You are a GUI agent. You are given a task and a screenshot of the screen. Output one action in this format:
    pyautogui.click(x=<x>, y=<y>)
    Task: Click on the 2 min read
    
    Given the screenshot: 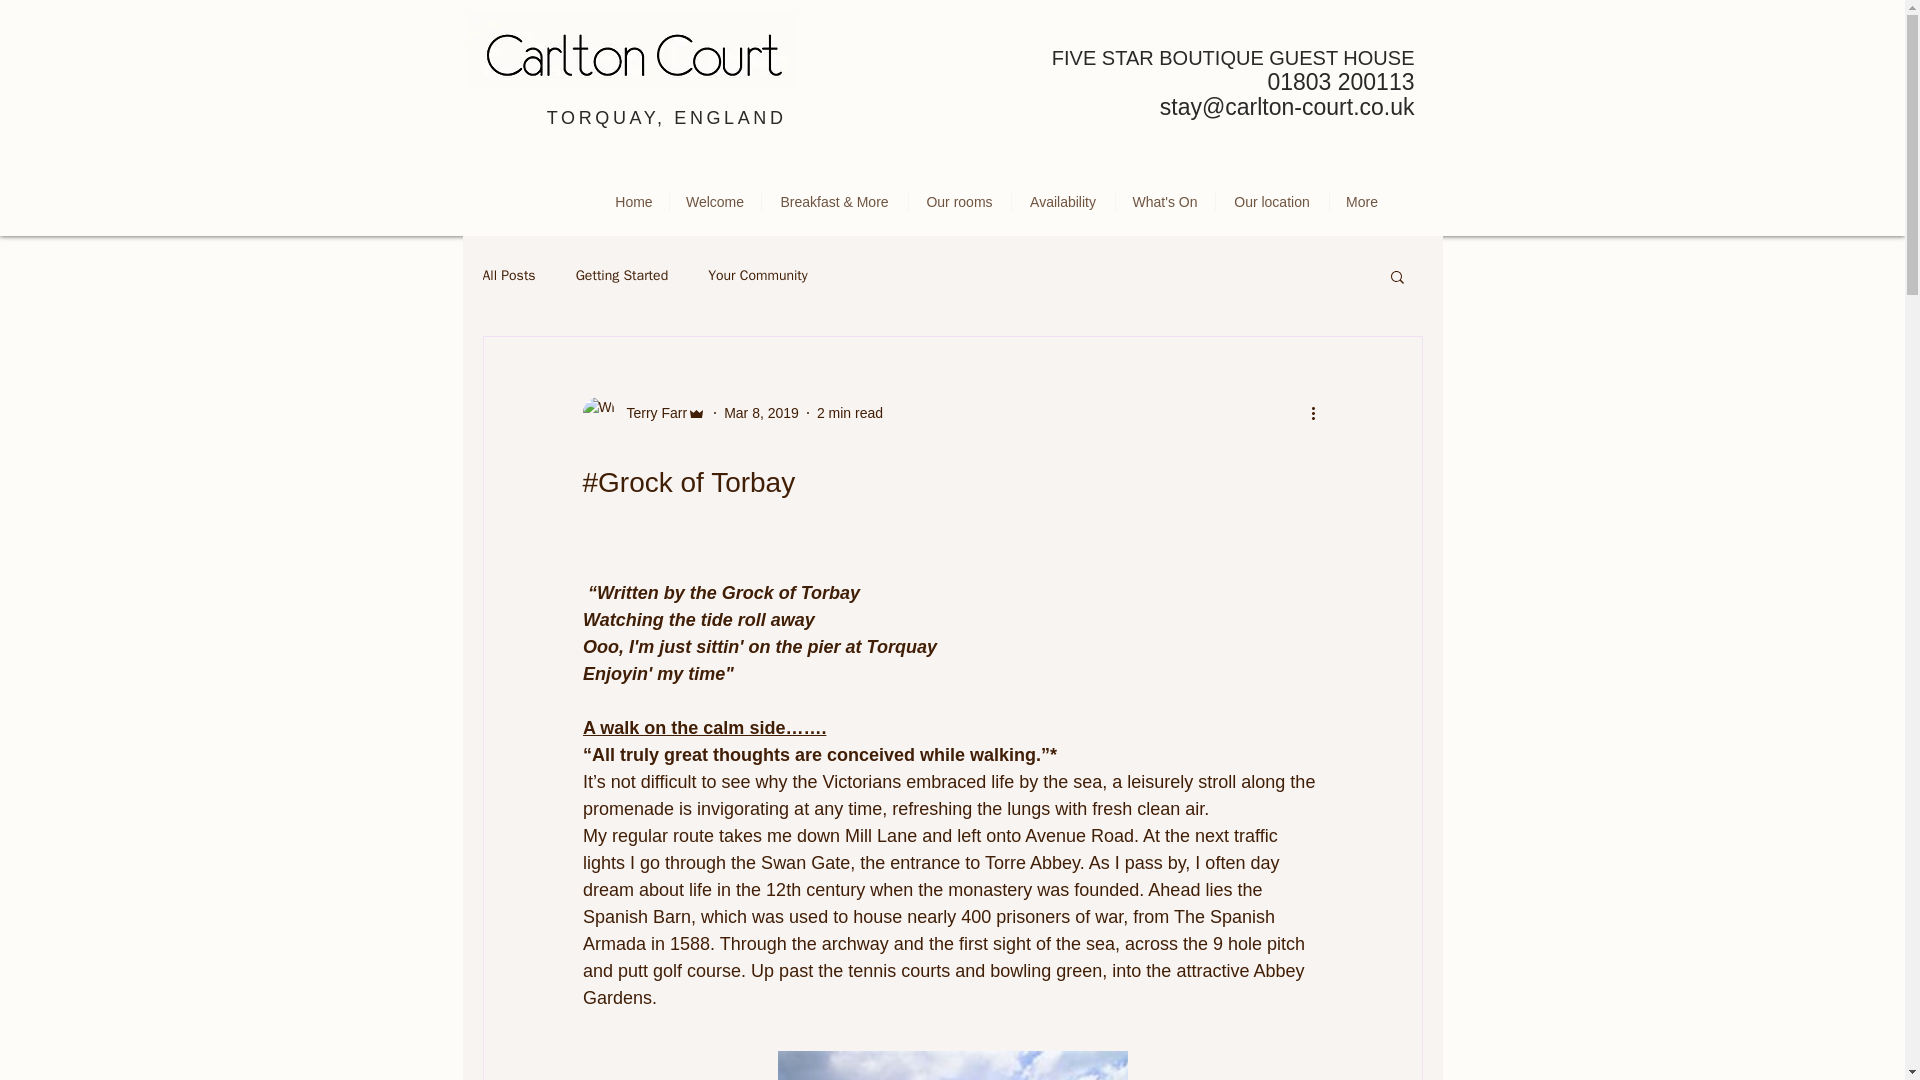 What is the action you would take?
    pyautogui.click(x=850, y=412)
    